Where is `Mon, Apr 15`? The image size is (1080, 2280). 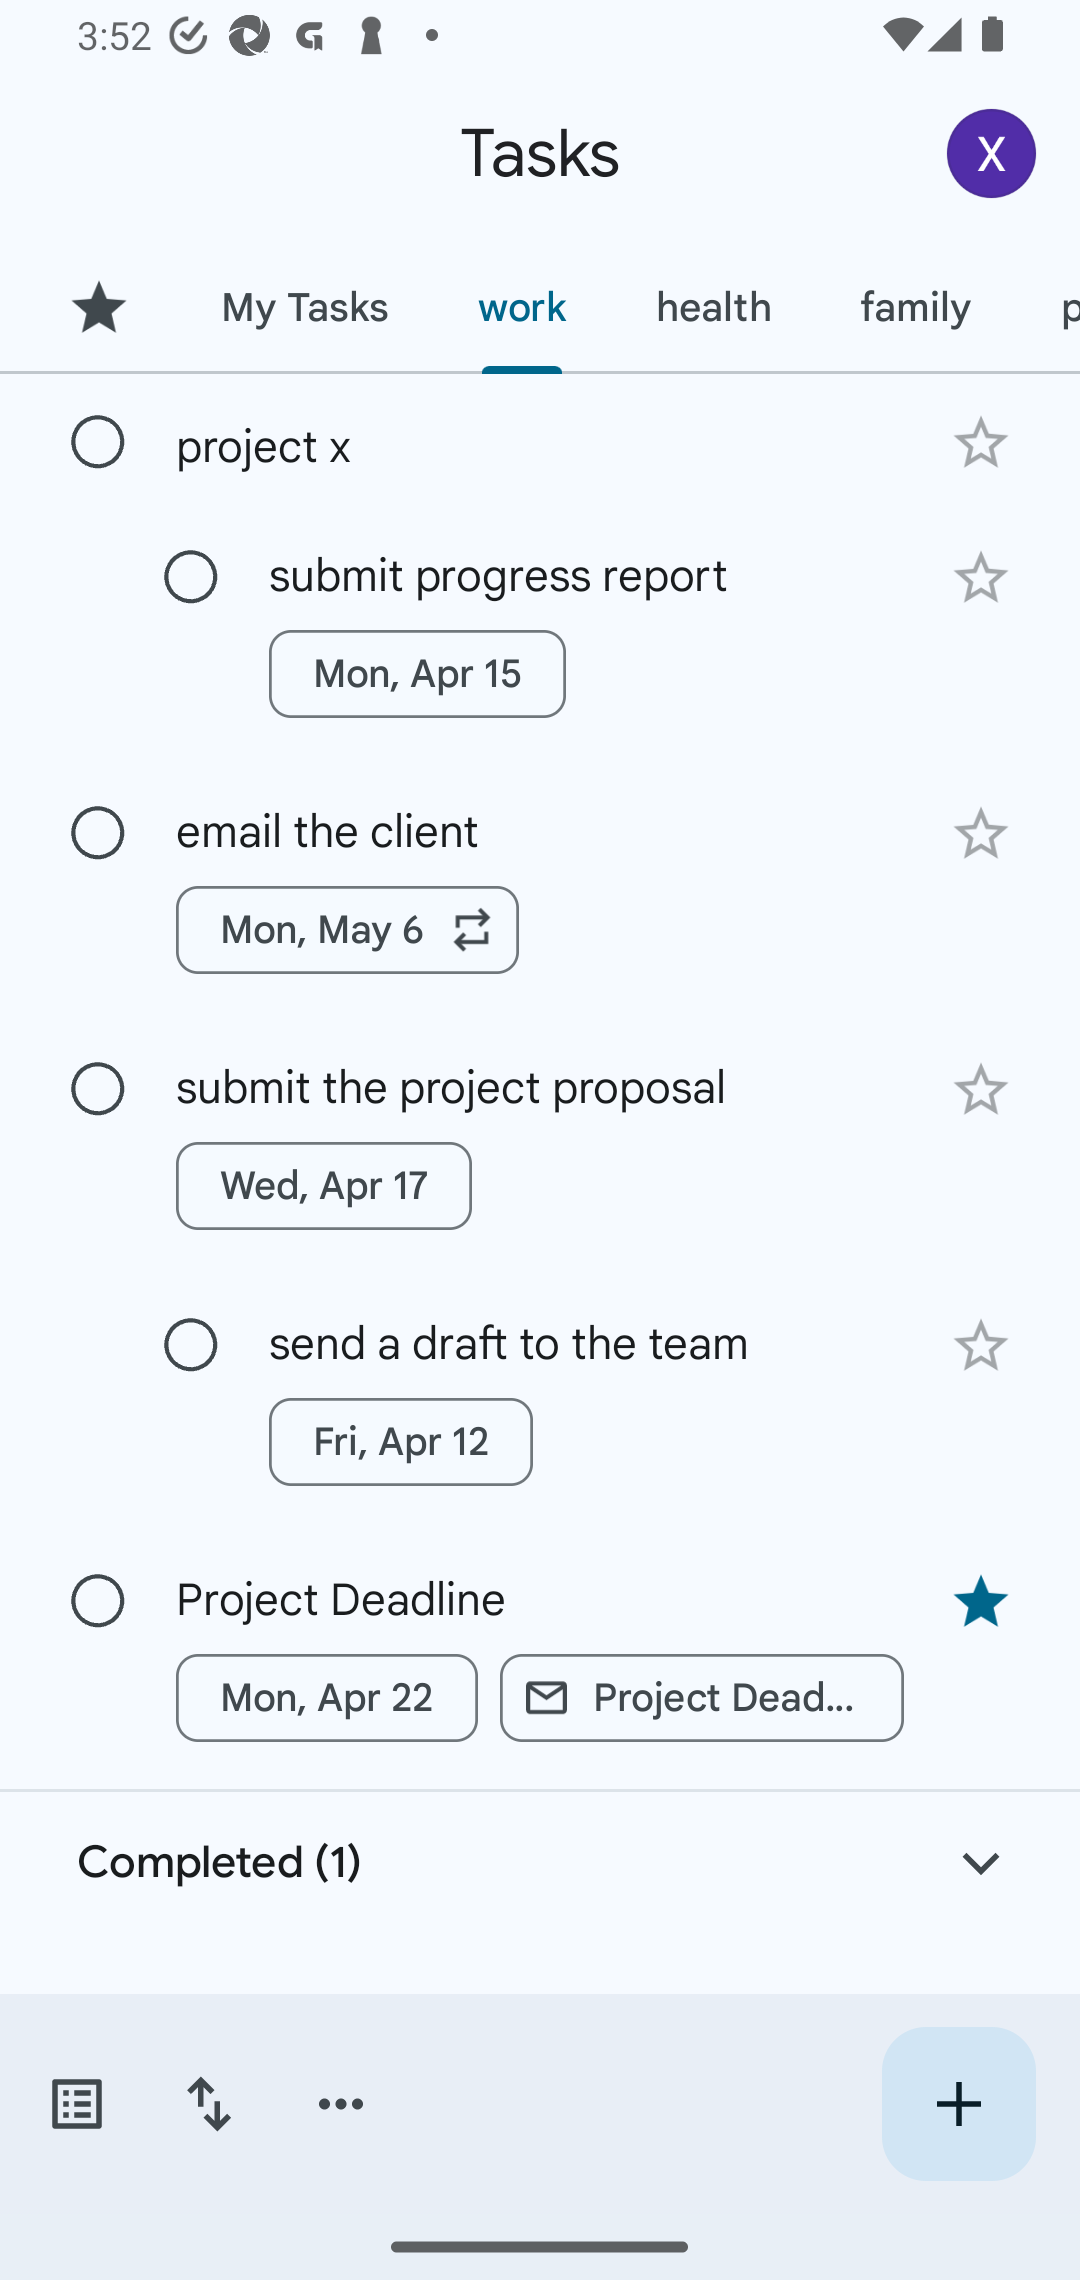
Mon, Apr 15 is located at coordinates (416, 674).